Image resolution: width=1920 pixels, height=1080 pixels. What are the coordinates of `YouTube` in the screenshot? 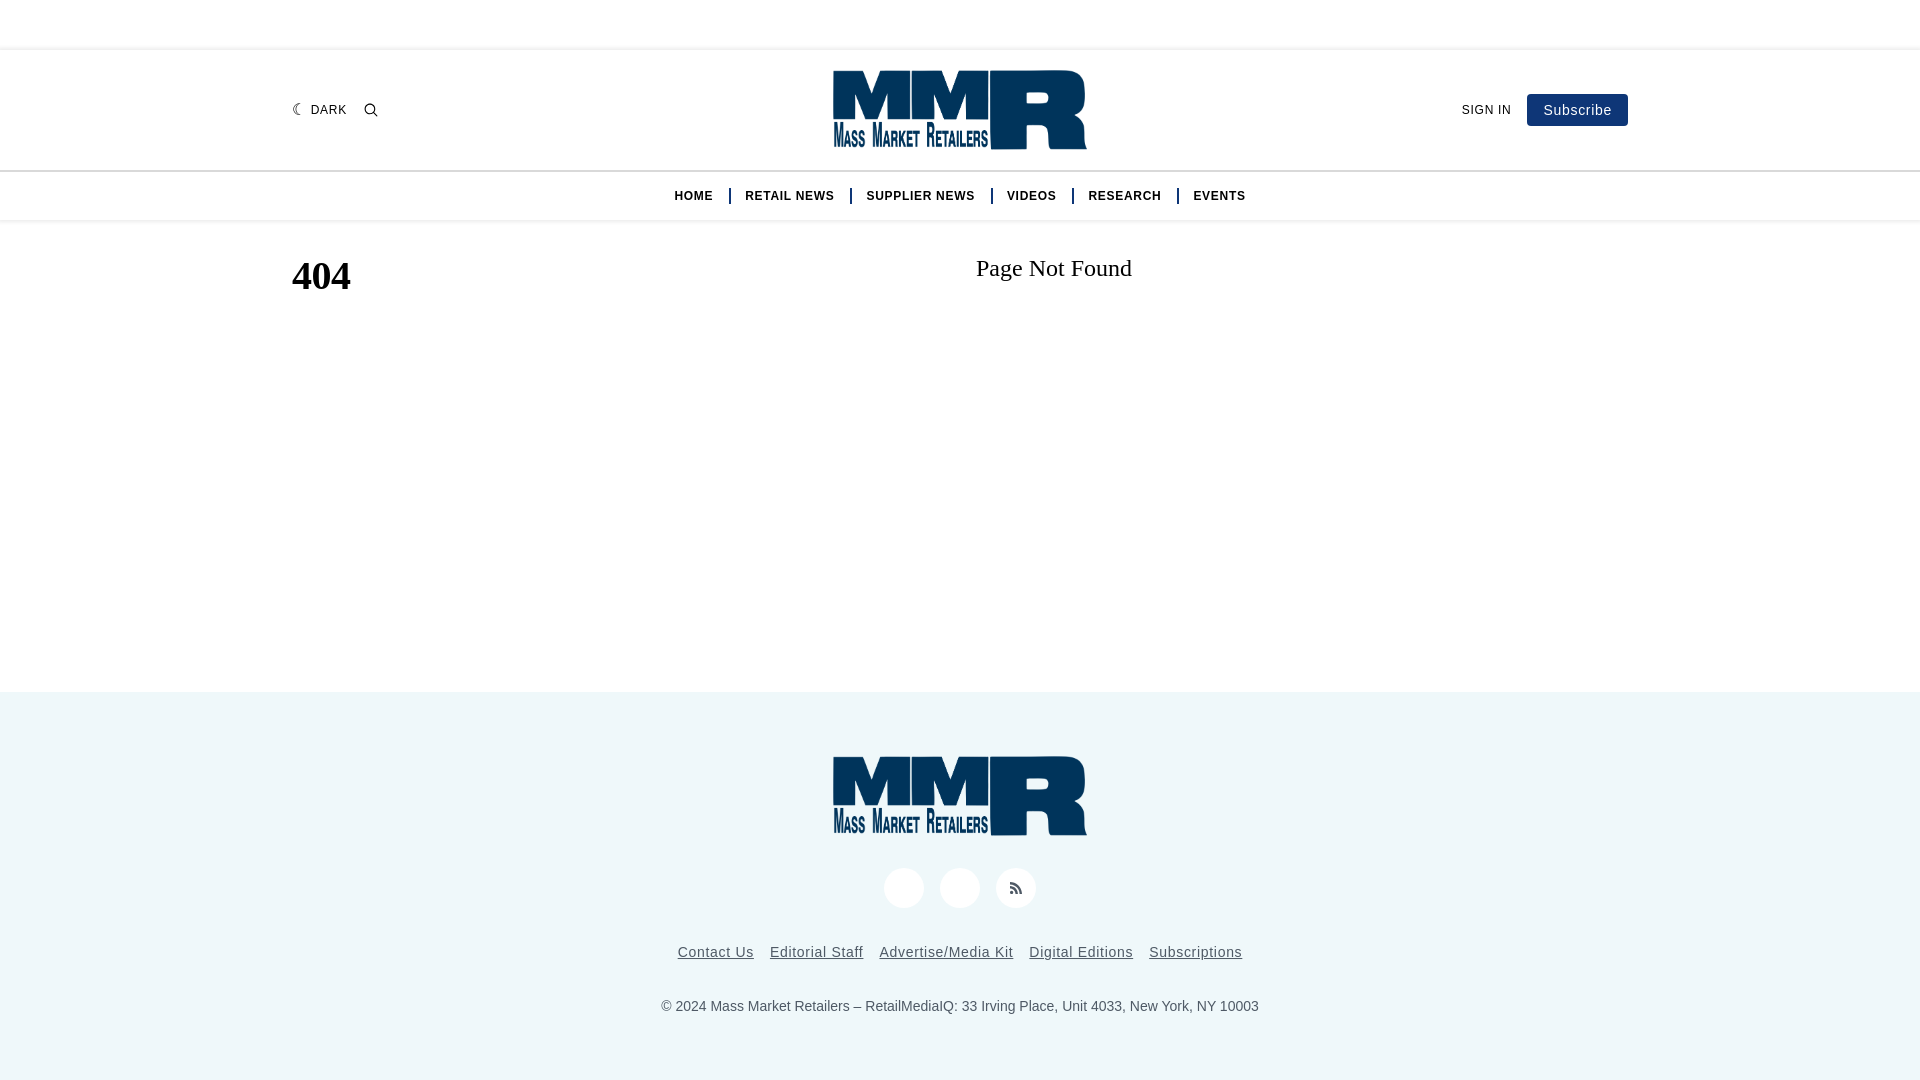 It's located at (903, 888).